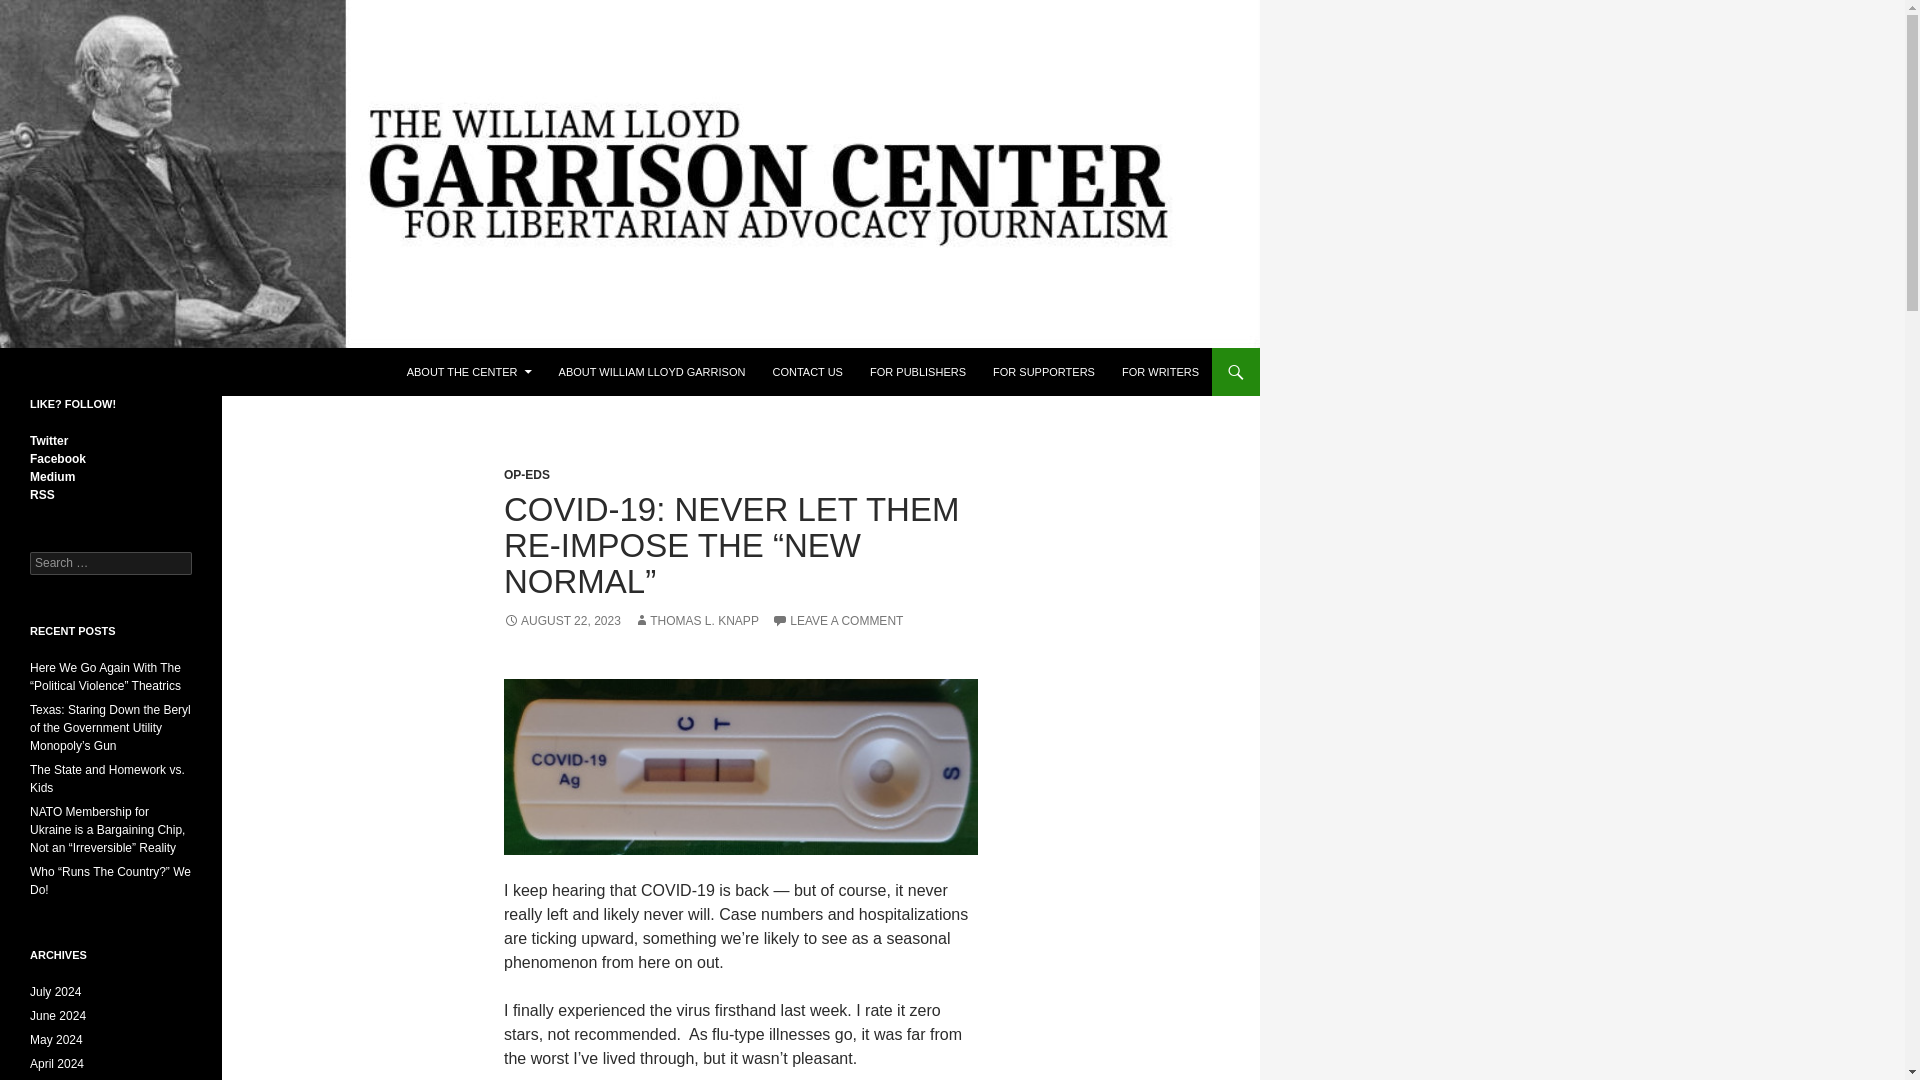 The height and width of the screenshot is (1080, 1920). I want to click on July 2024, so click(55, 992).